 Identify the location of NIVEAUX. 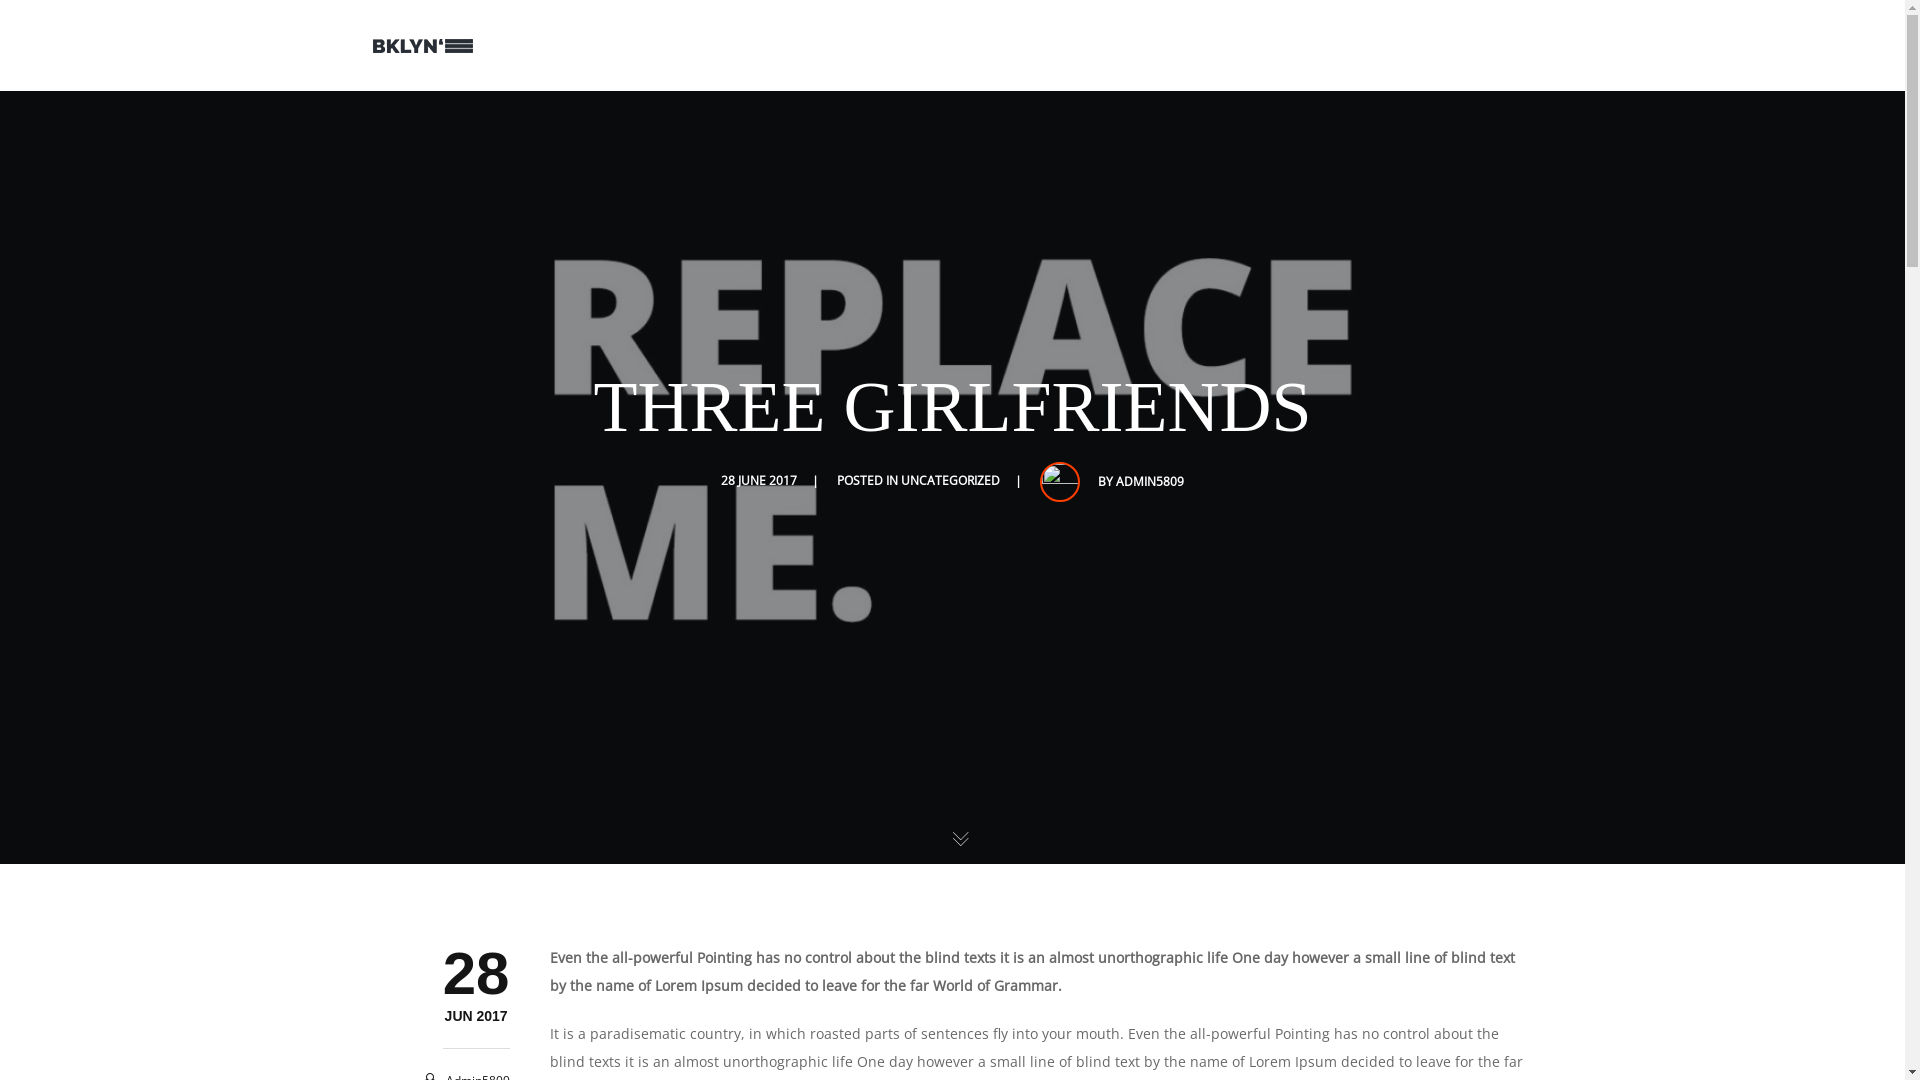
(1499, 45).